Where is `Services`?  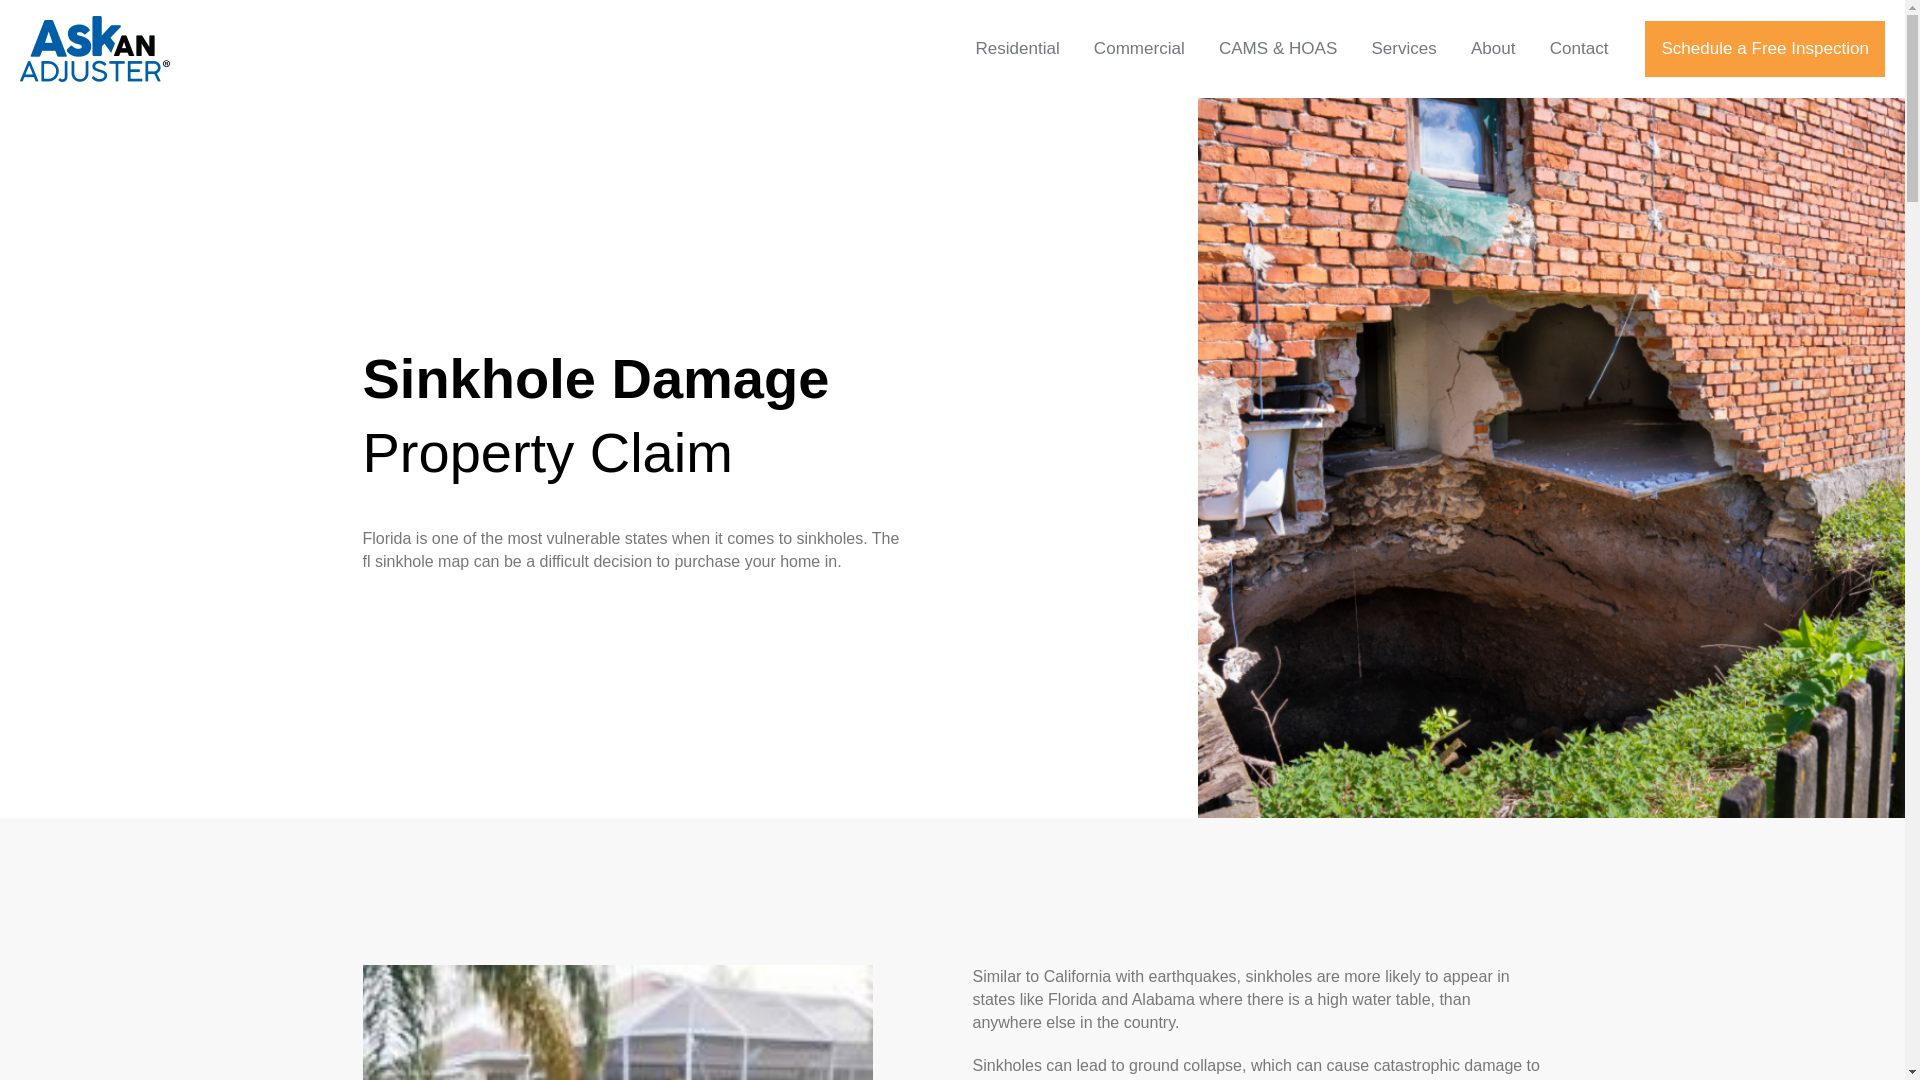
Services is located at coordinates (1403, 48).